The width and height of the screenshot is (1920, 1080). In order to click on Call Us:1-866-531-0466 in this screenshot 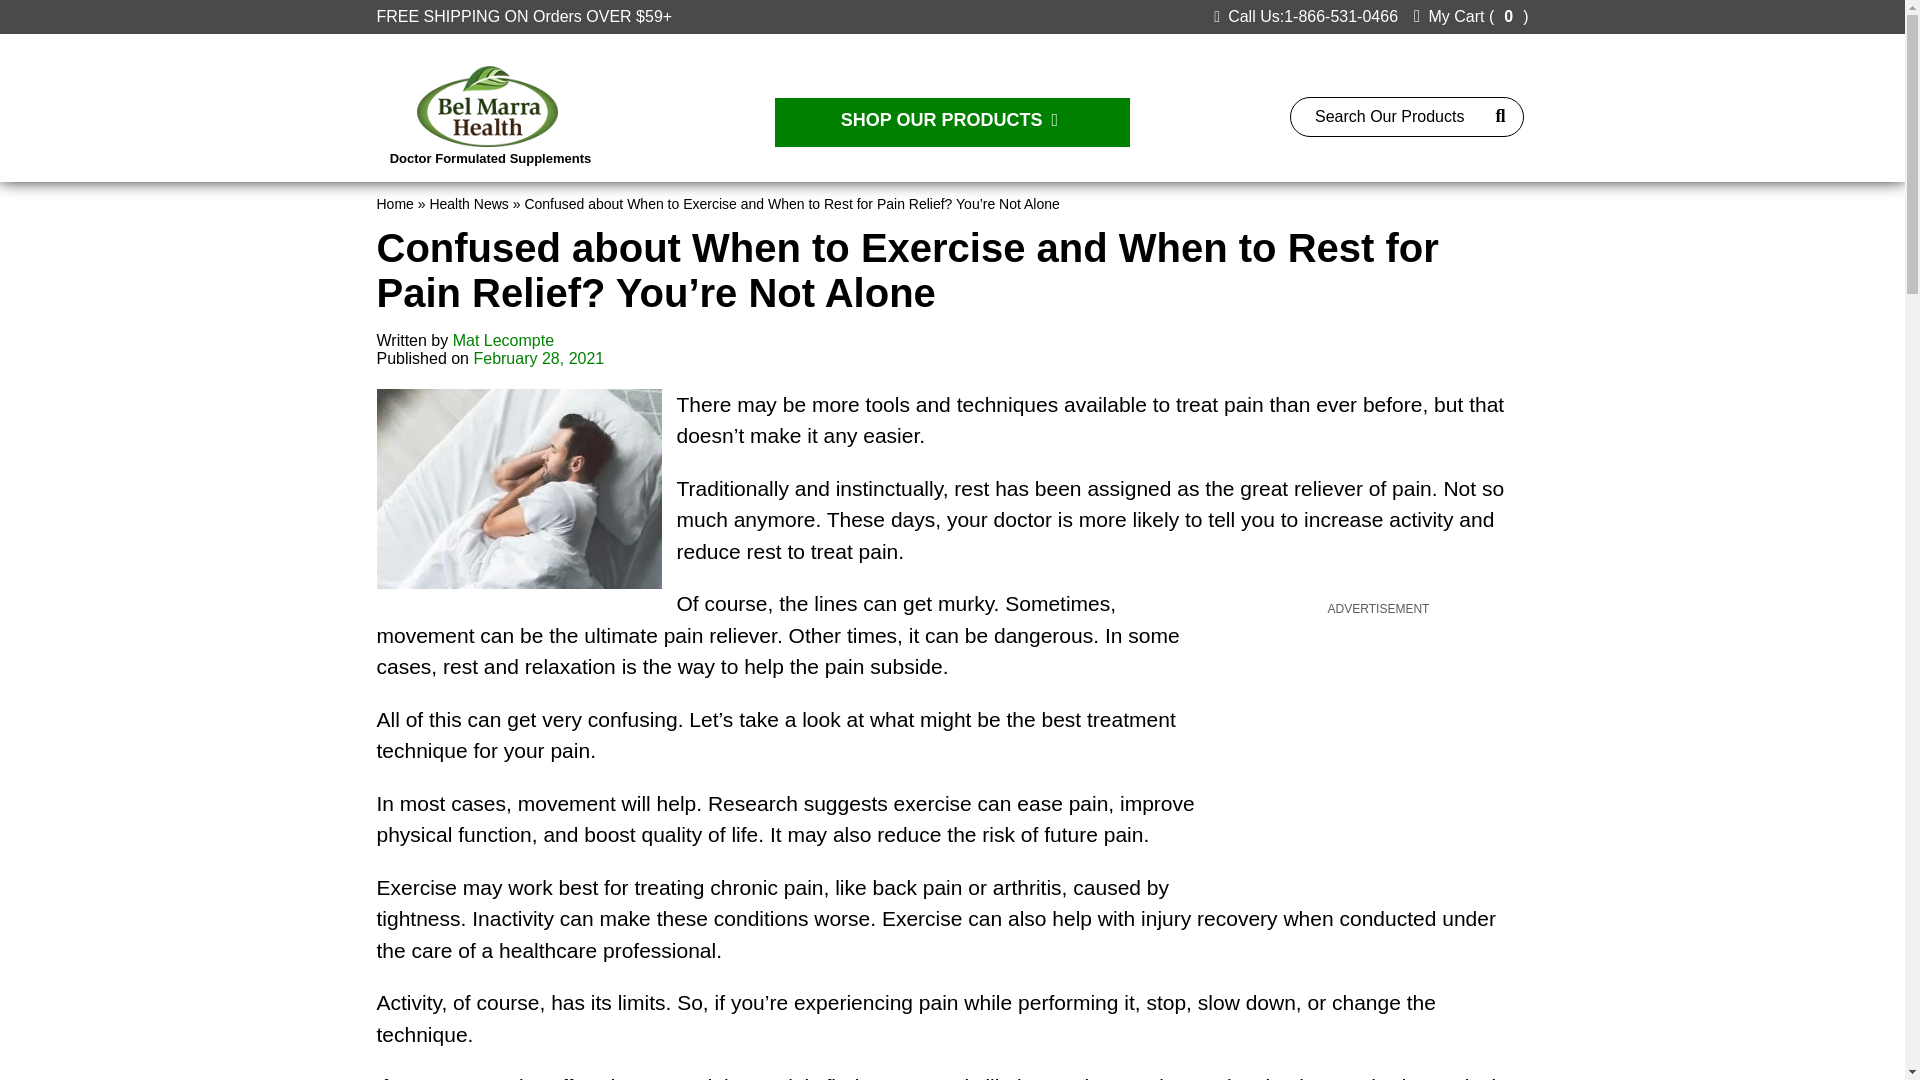, I will do `click(1305, 16)`.